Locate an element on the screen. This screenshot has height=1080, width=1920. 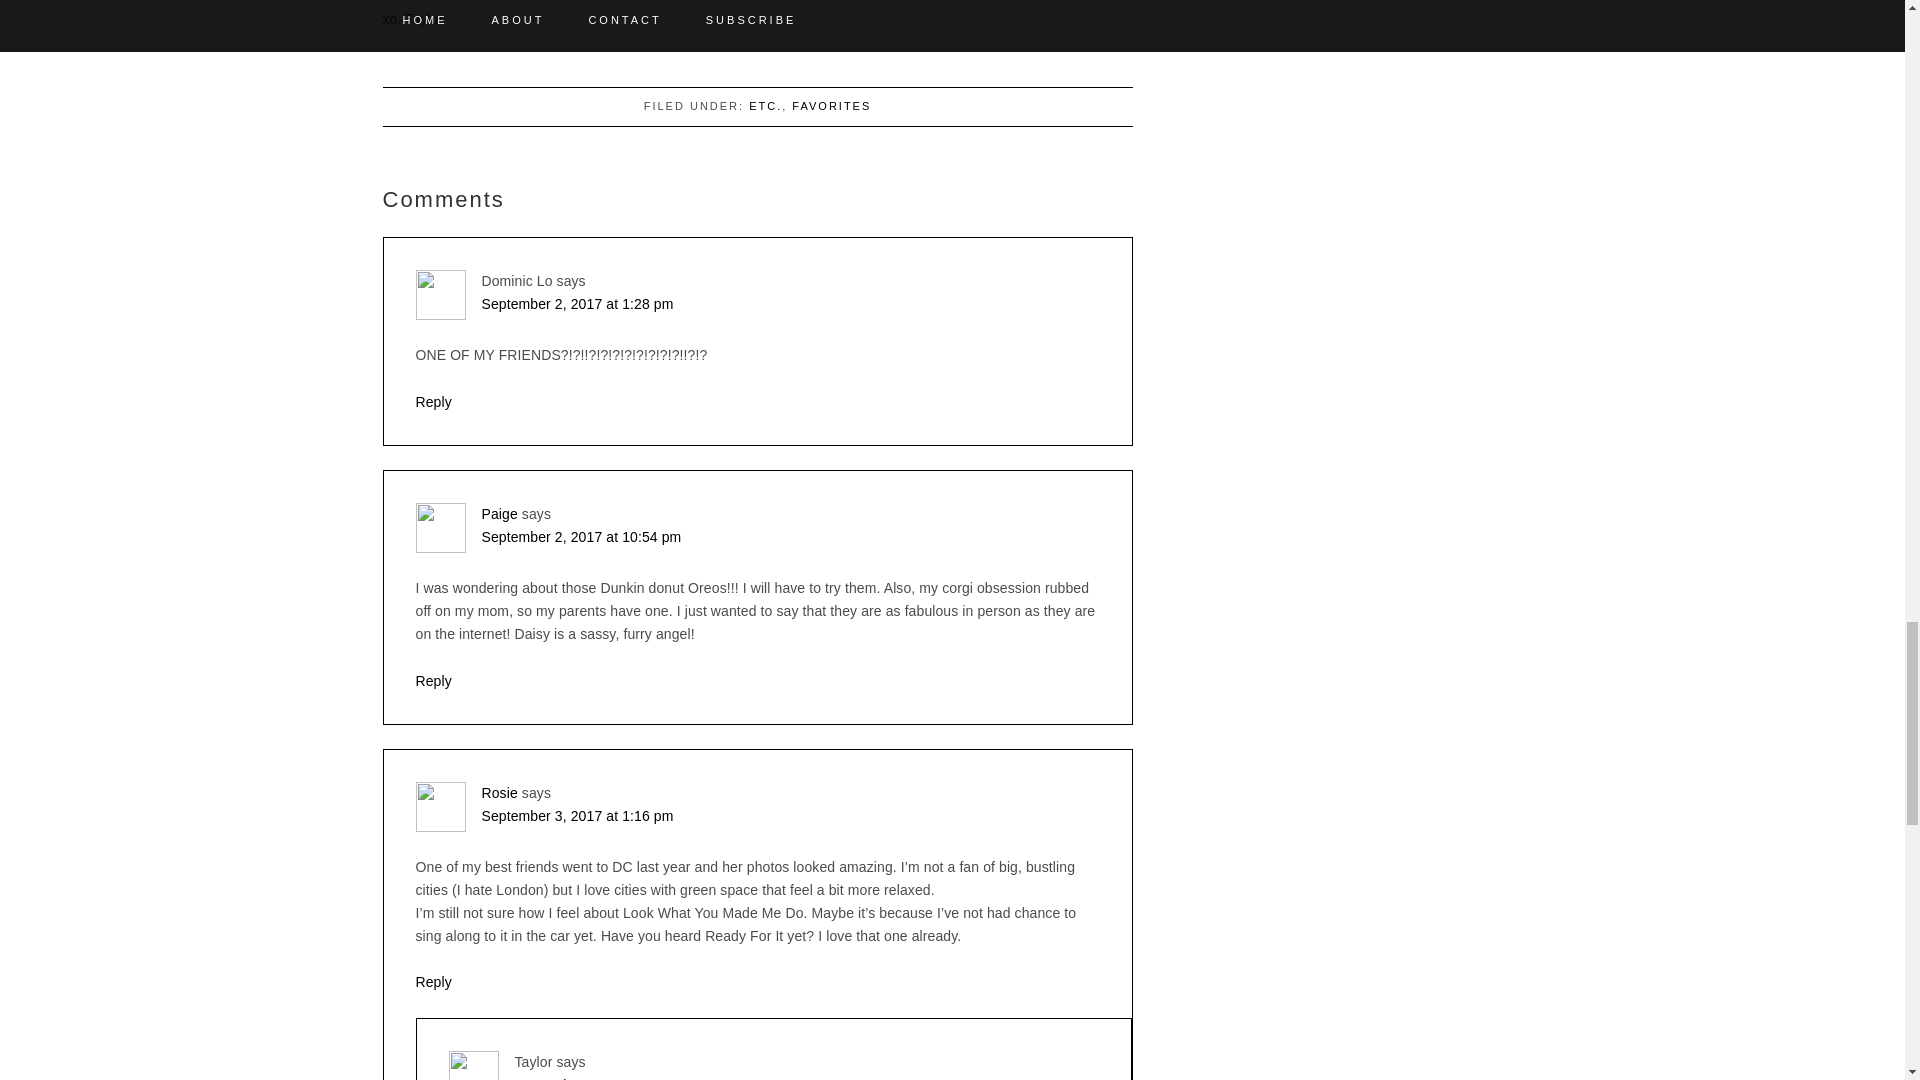
September 2, 2017 at 1:28 pm is located at coordinates (577, 304).